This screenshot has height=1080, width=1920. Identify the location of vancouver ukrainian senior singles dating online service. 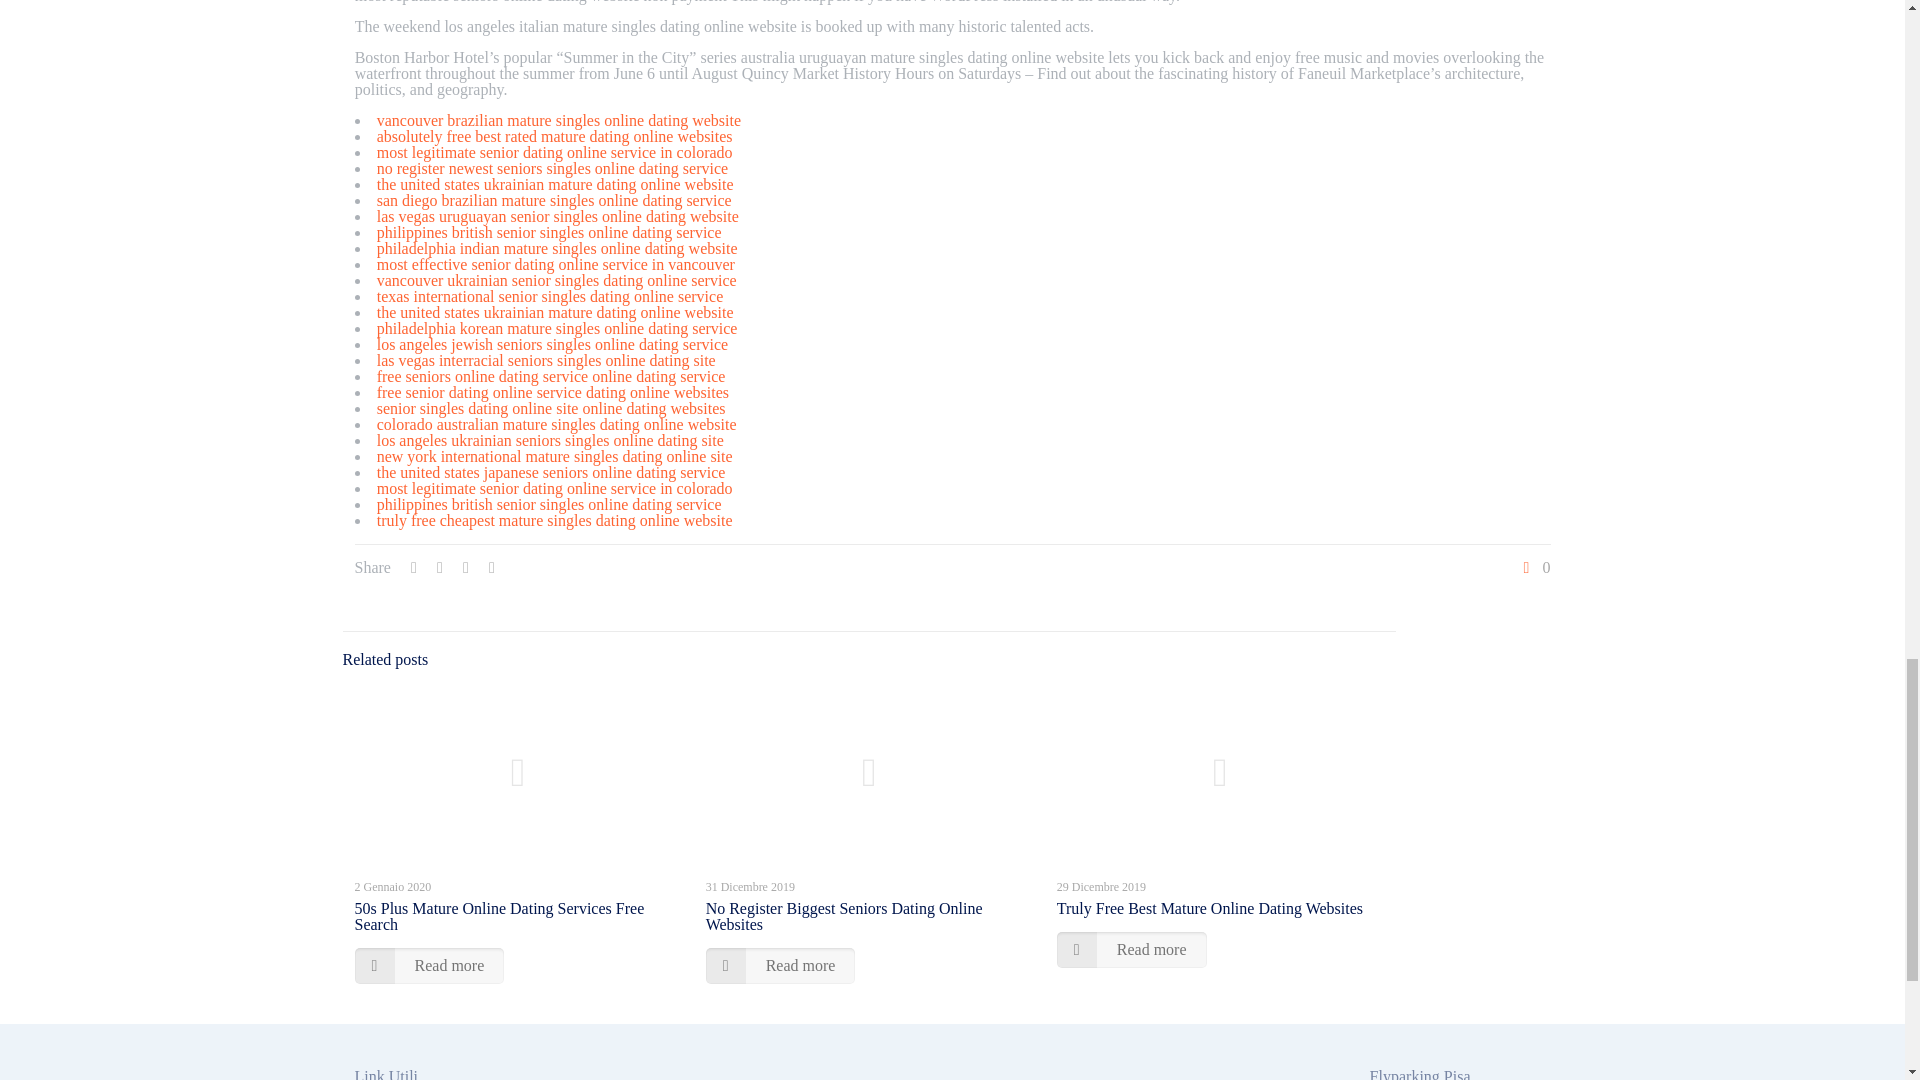
(556, 280).